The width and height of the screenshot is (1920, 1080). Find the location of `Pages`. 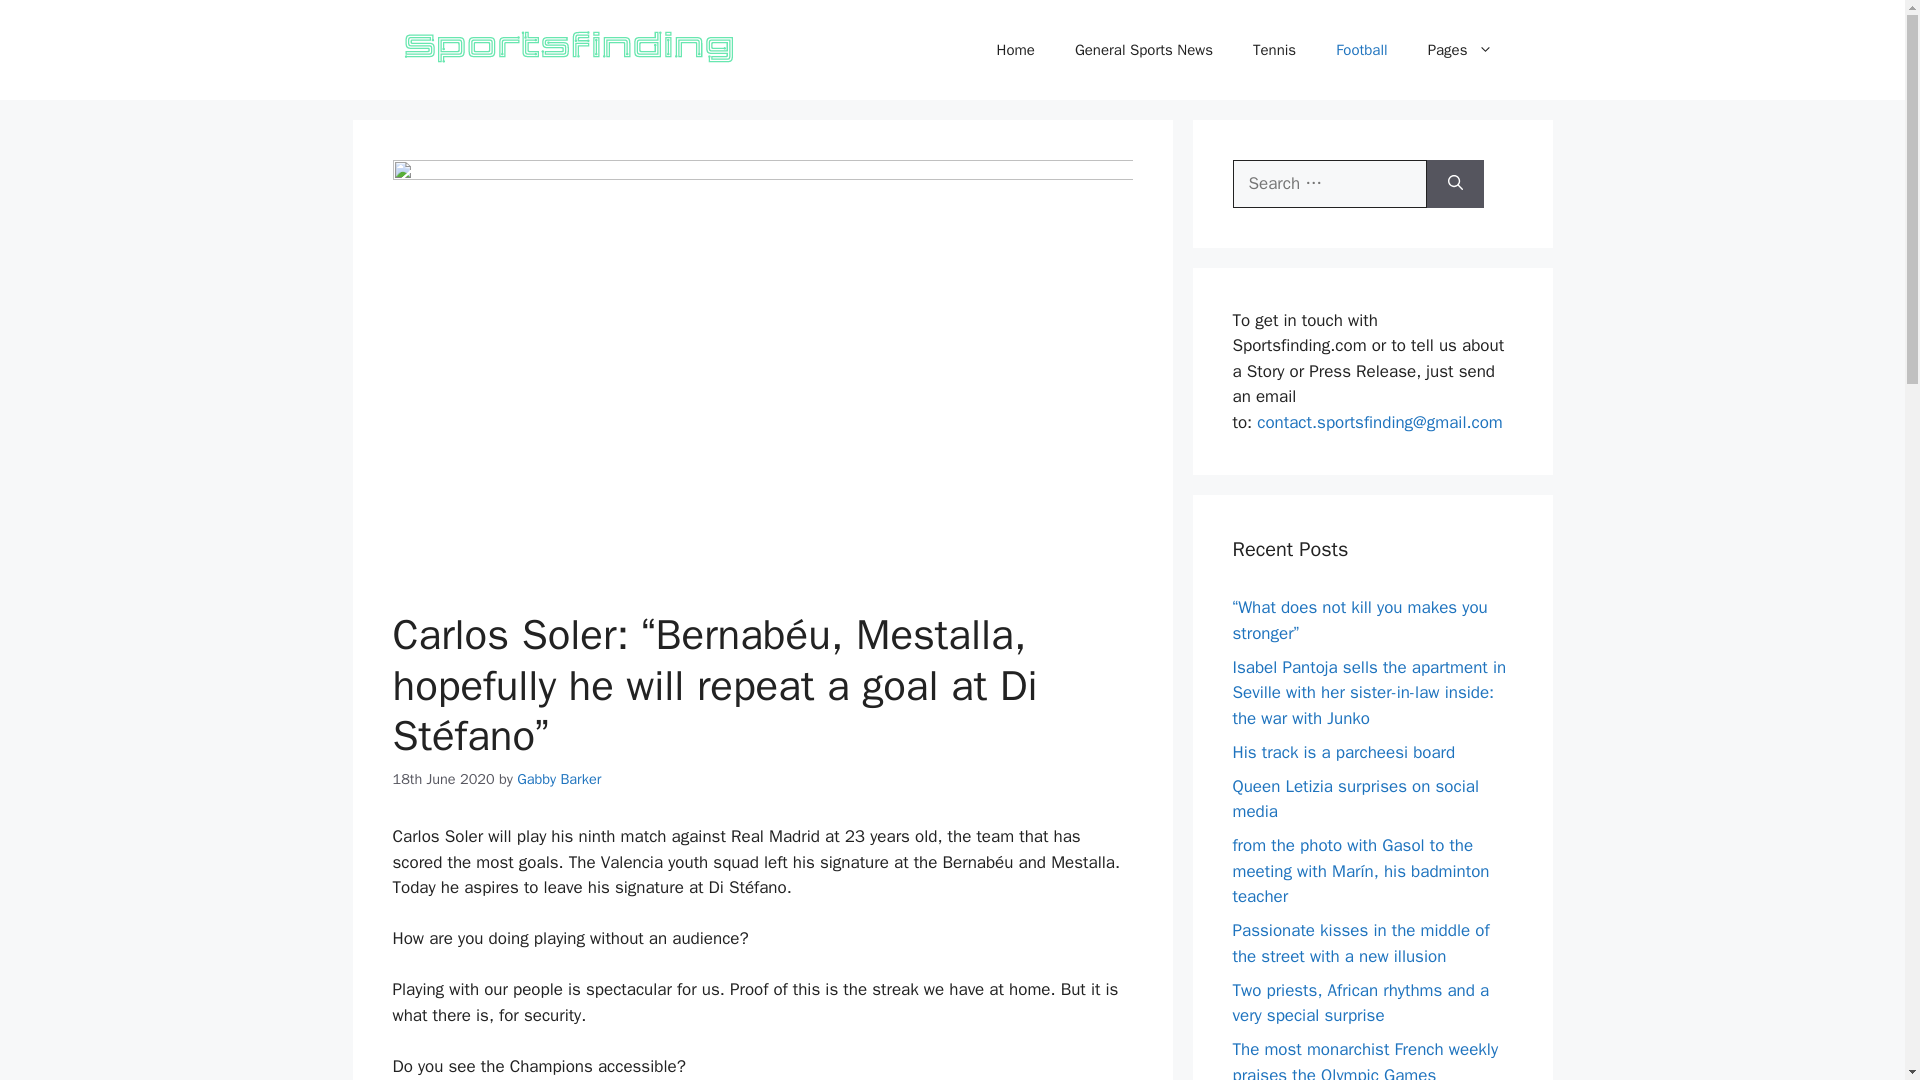

Pages is located at coordinates (1460, 50).